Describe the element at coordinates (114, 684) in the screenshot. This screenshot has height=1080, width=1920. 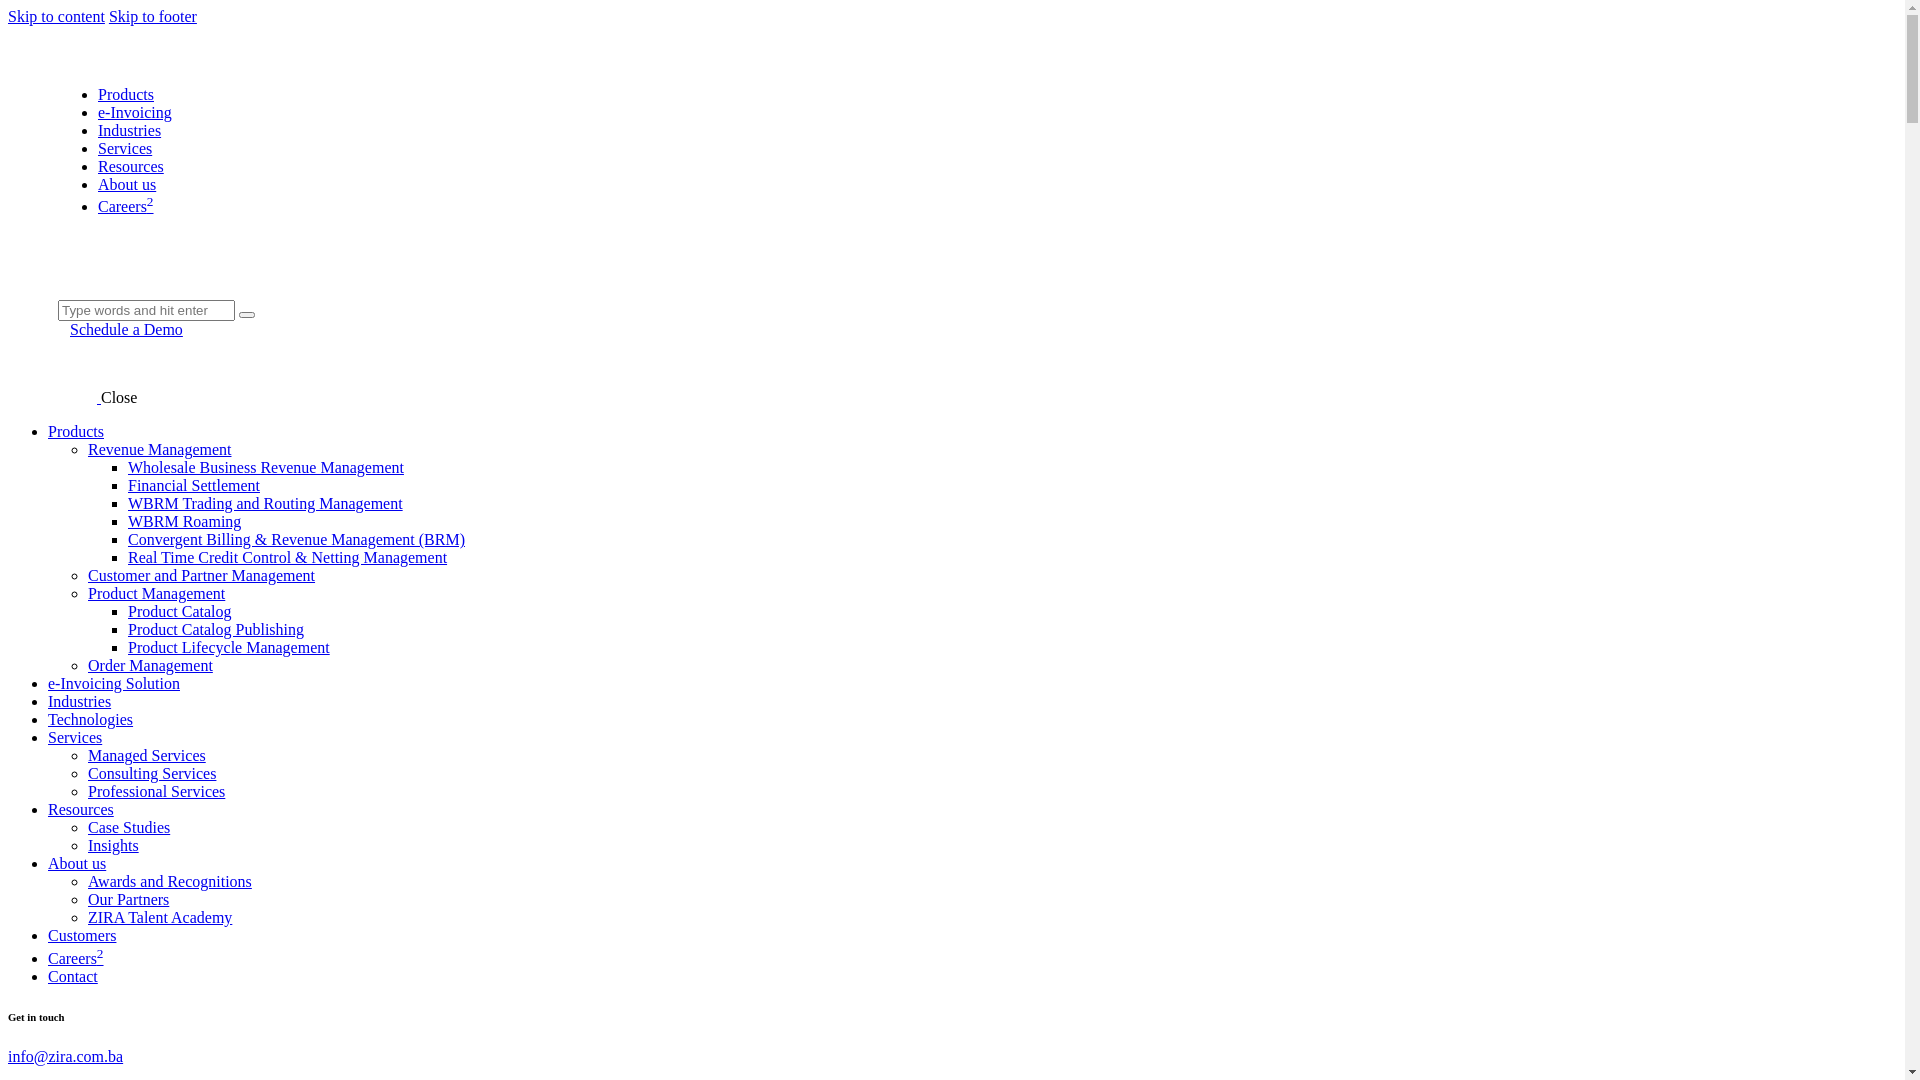
I see `e-Invoicing Solution` at that location.